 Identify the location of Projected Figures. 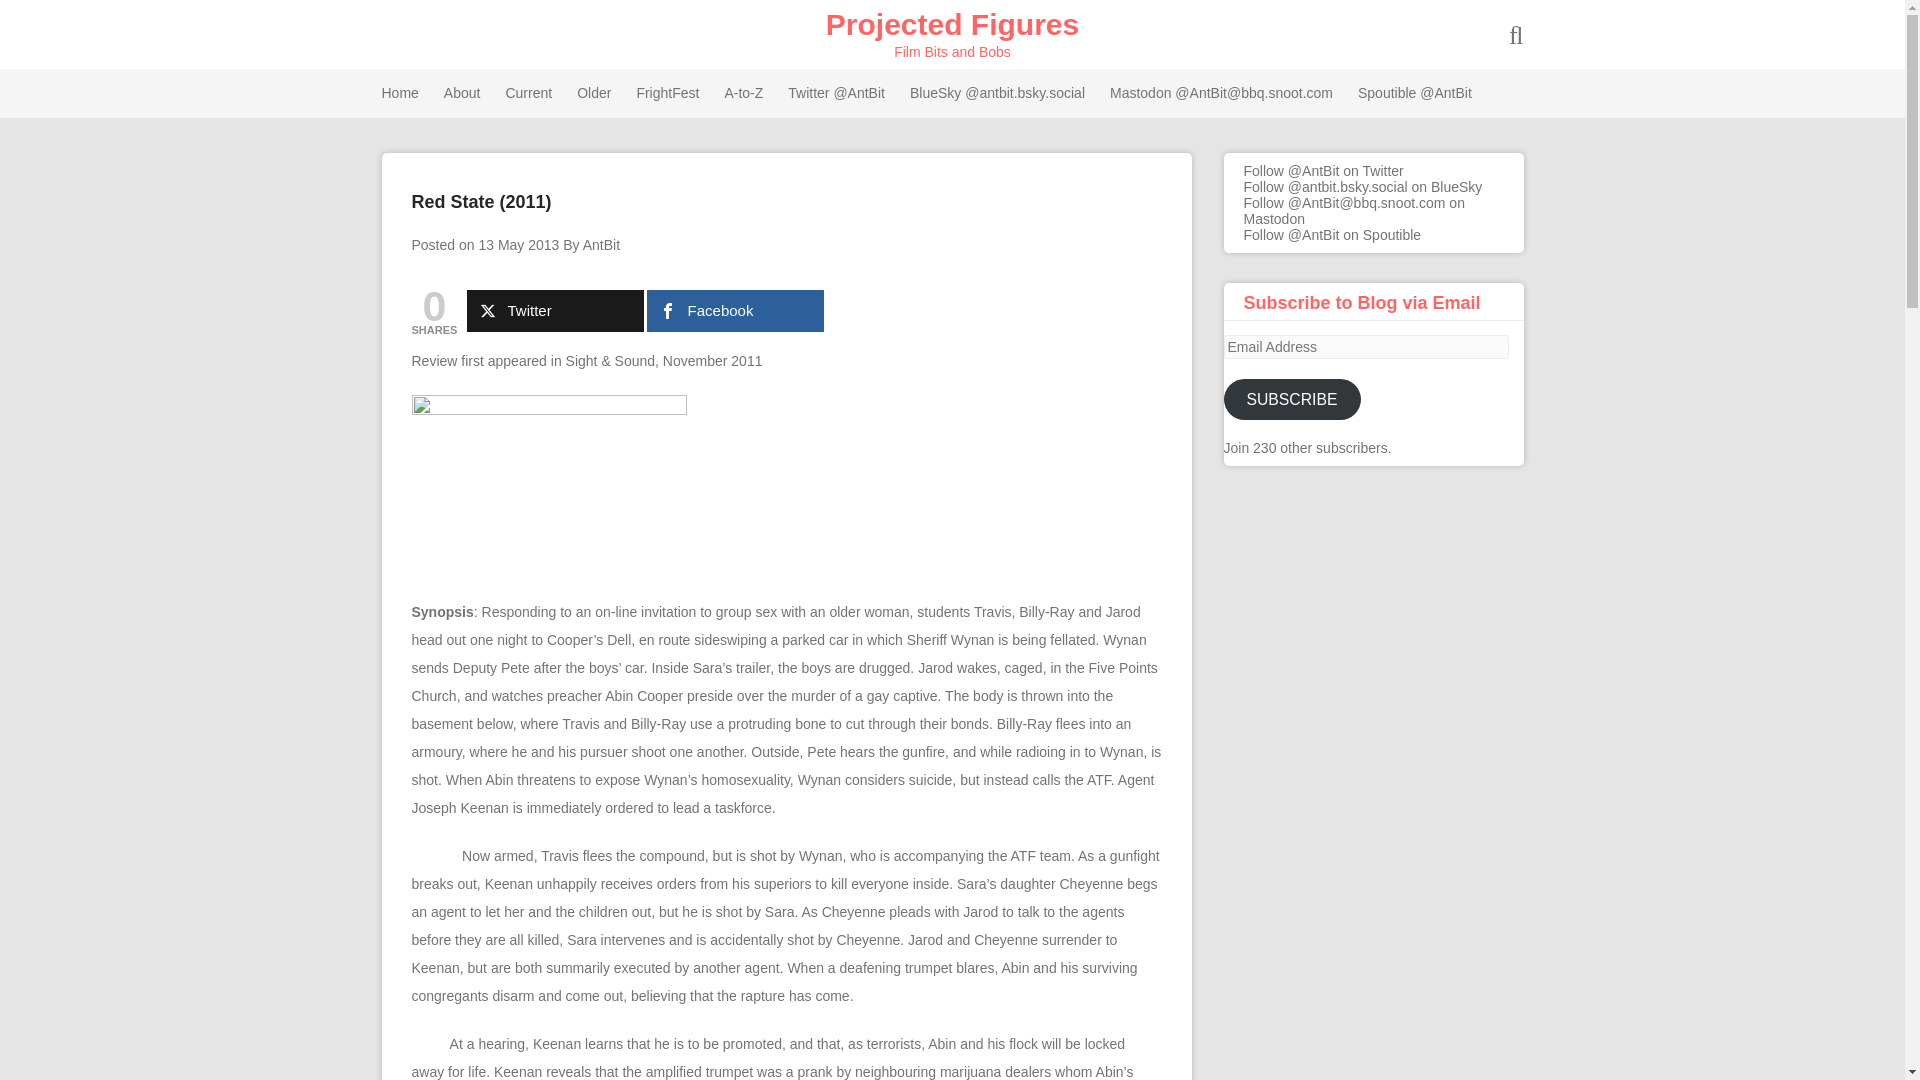
(952, 24).